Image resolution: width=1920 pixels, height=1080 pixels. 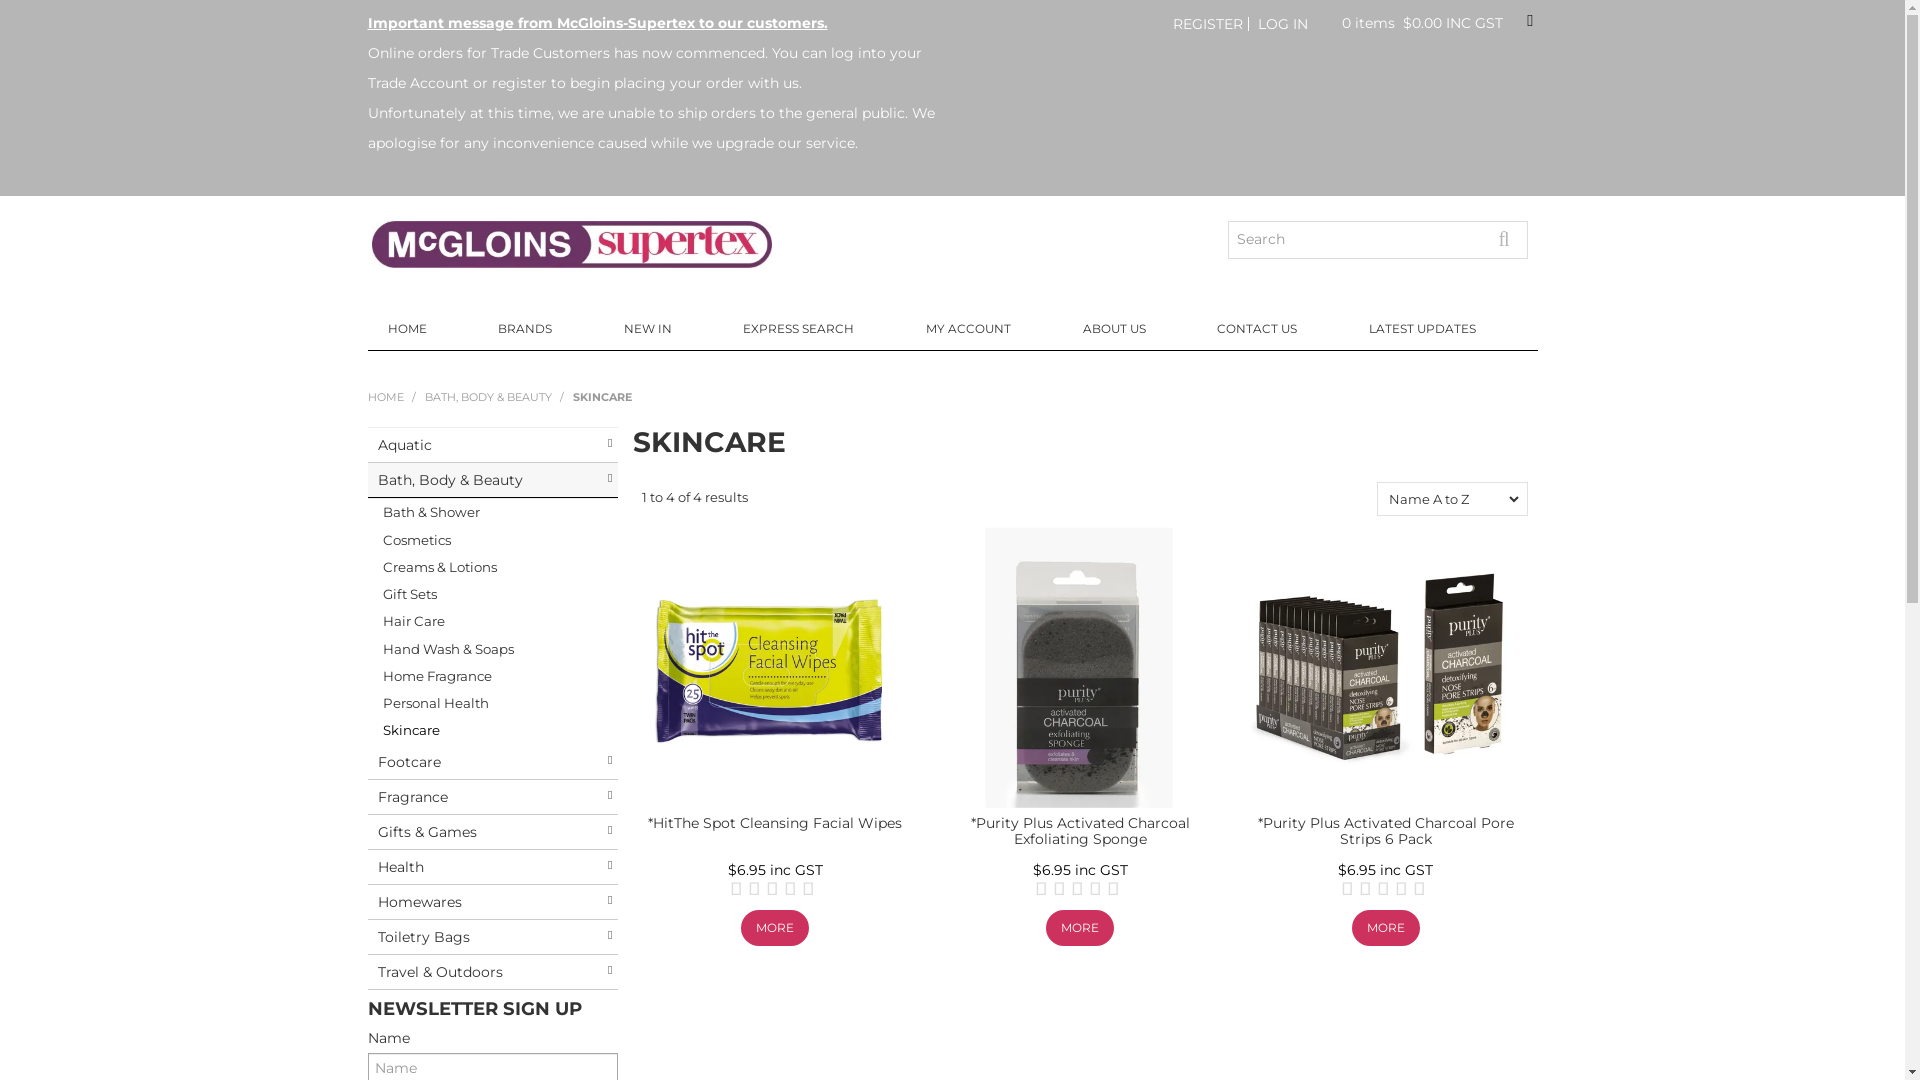 I want to click on Fragrance, so click(x=493, y=798).